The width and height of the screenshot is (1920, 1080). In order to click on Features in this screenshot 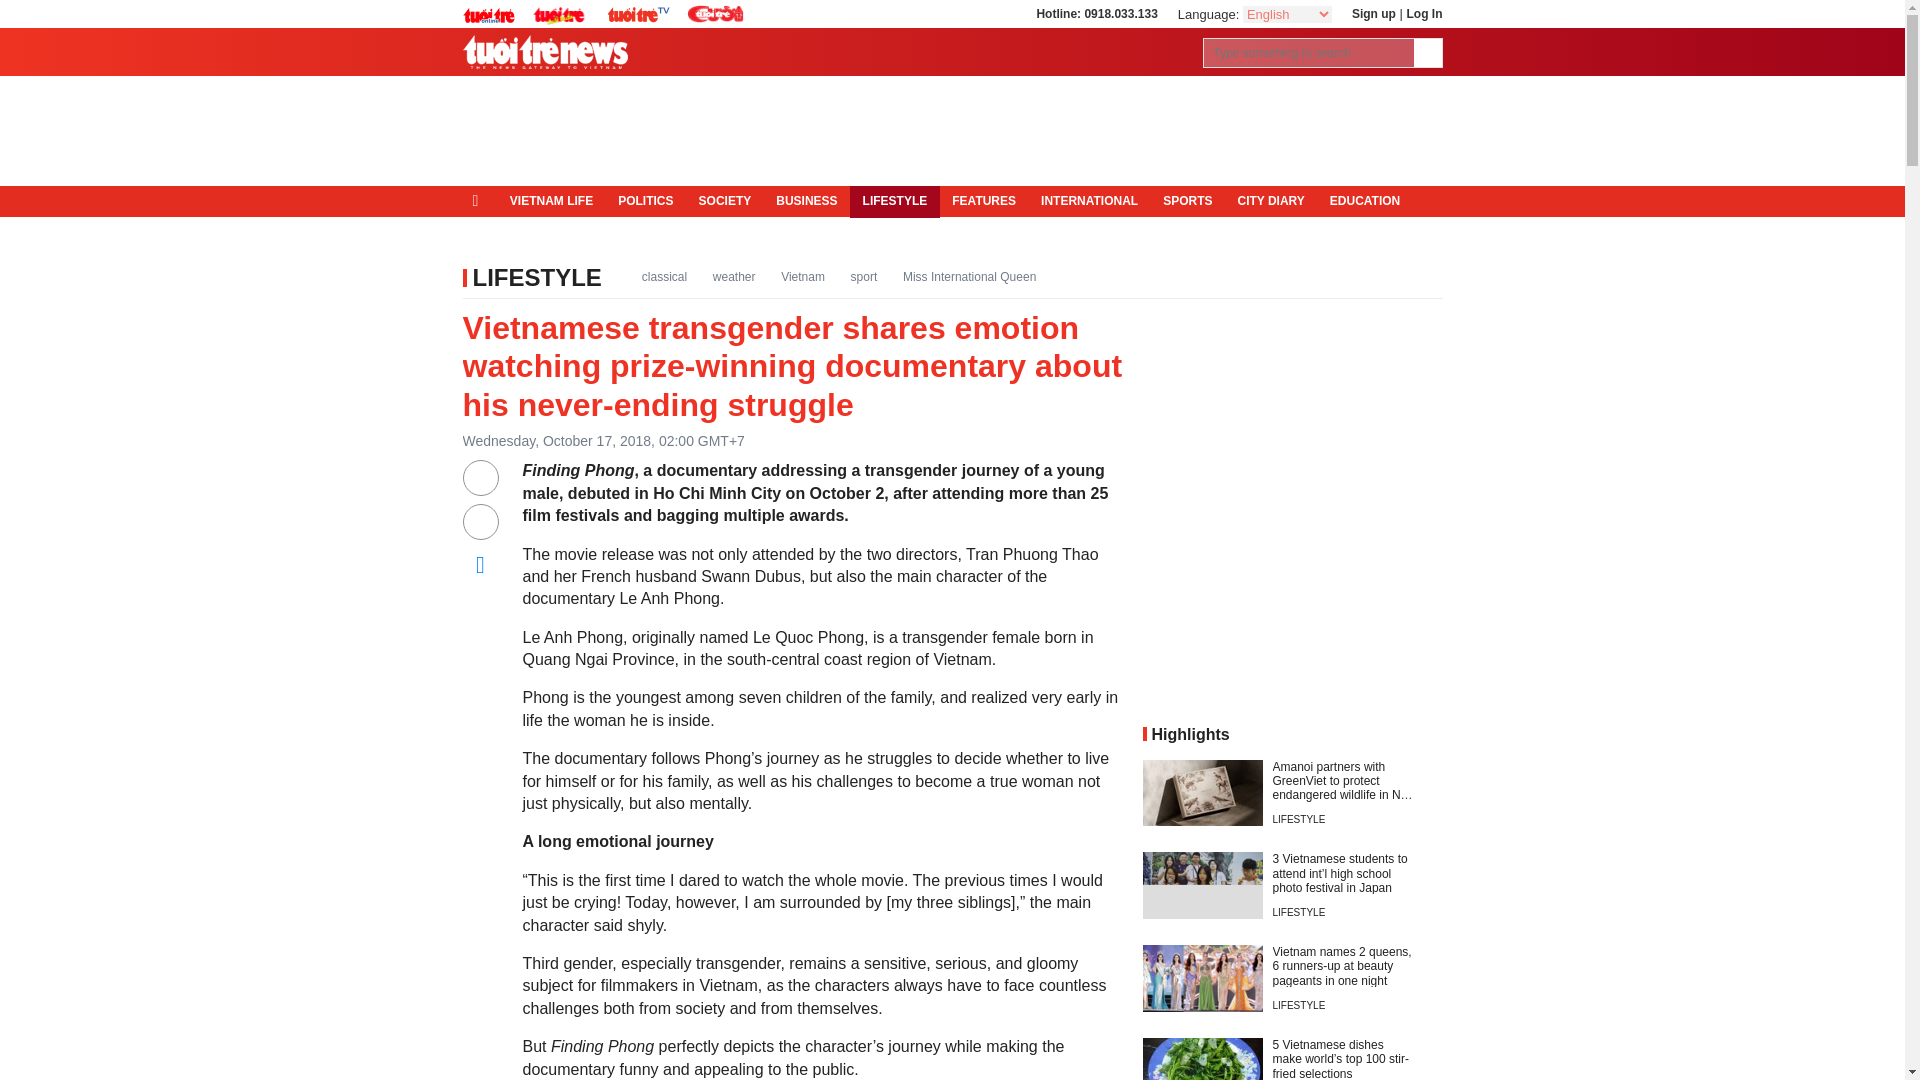, I will do `click(984, 202)`.